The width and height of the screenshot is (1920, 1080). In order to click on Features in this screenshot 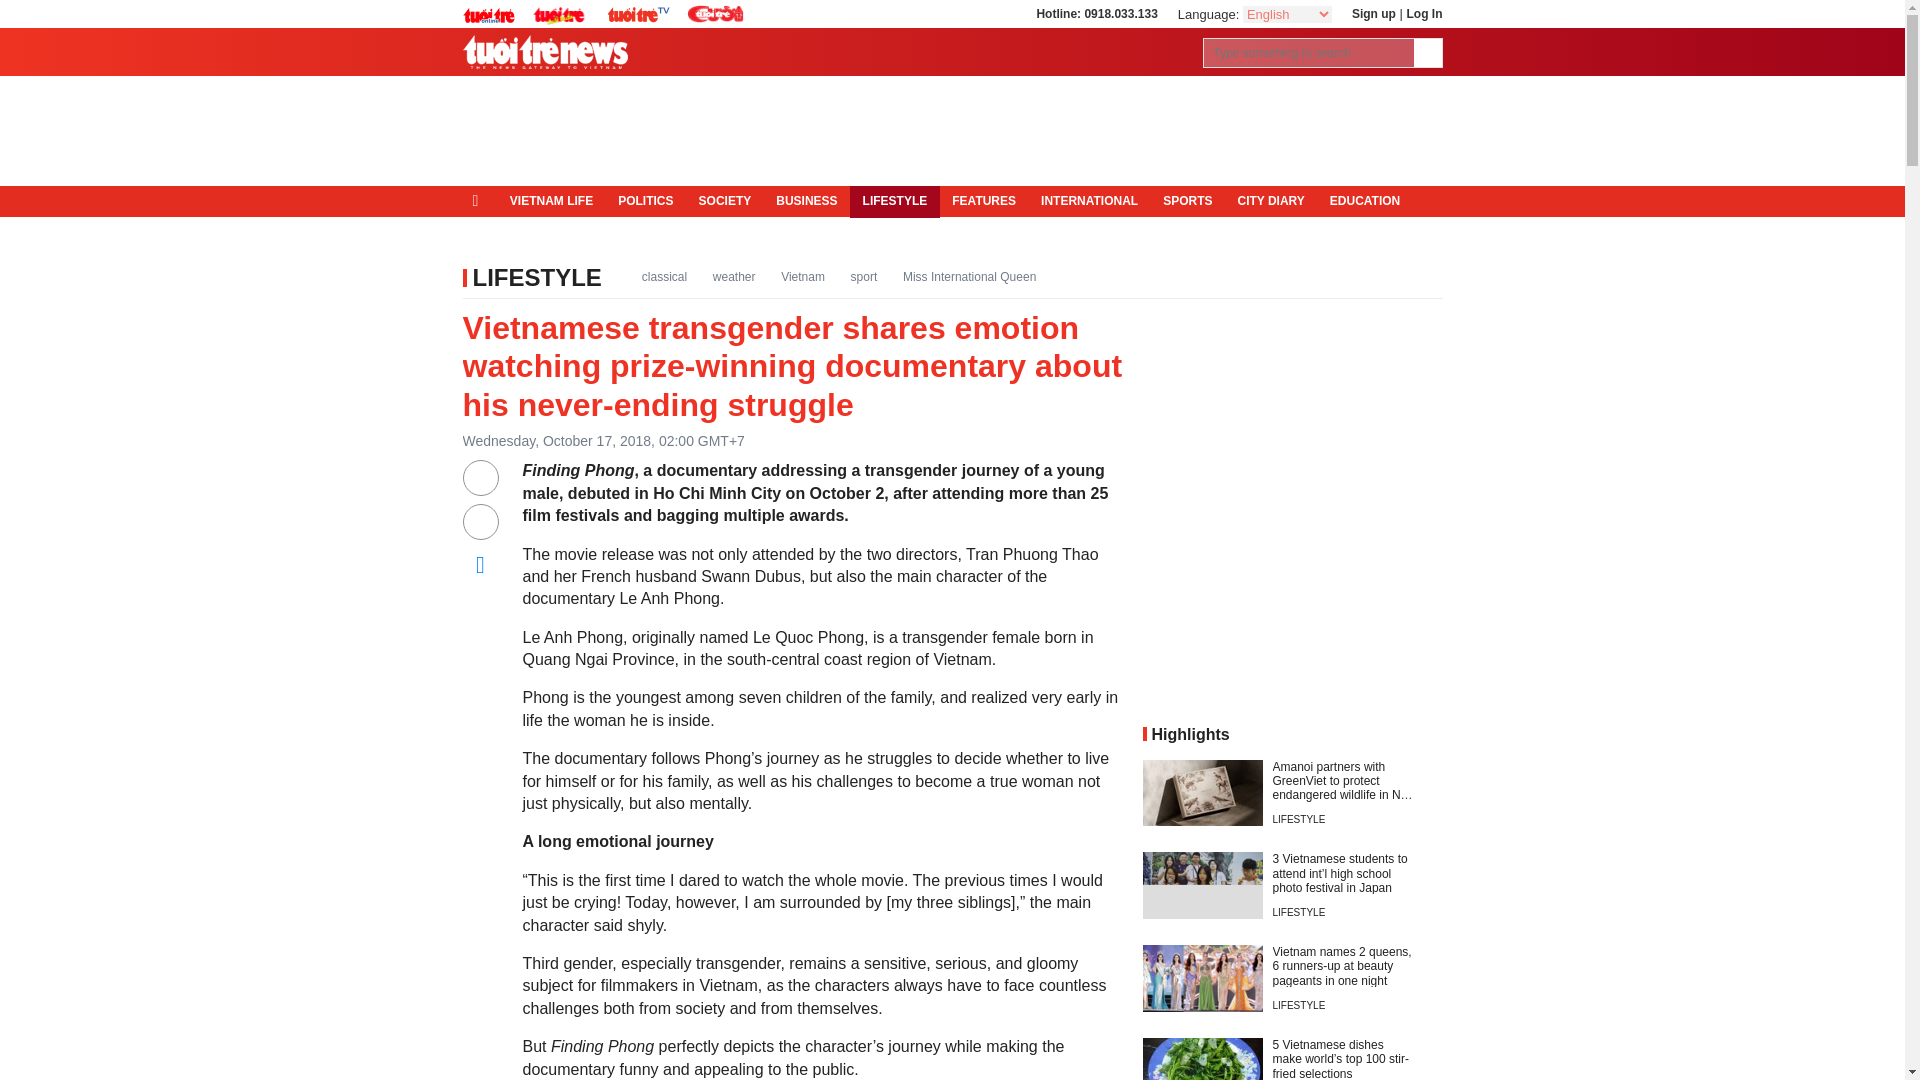, I will do `click(984, 202)`.